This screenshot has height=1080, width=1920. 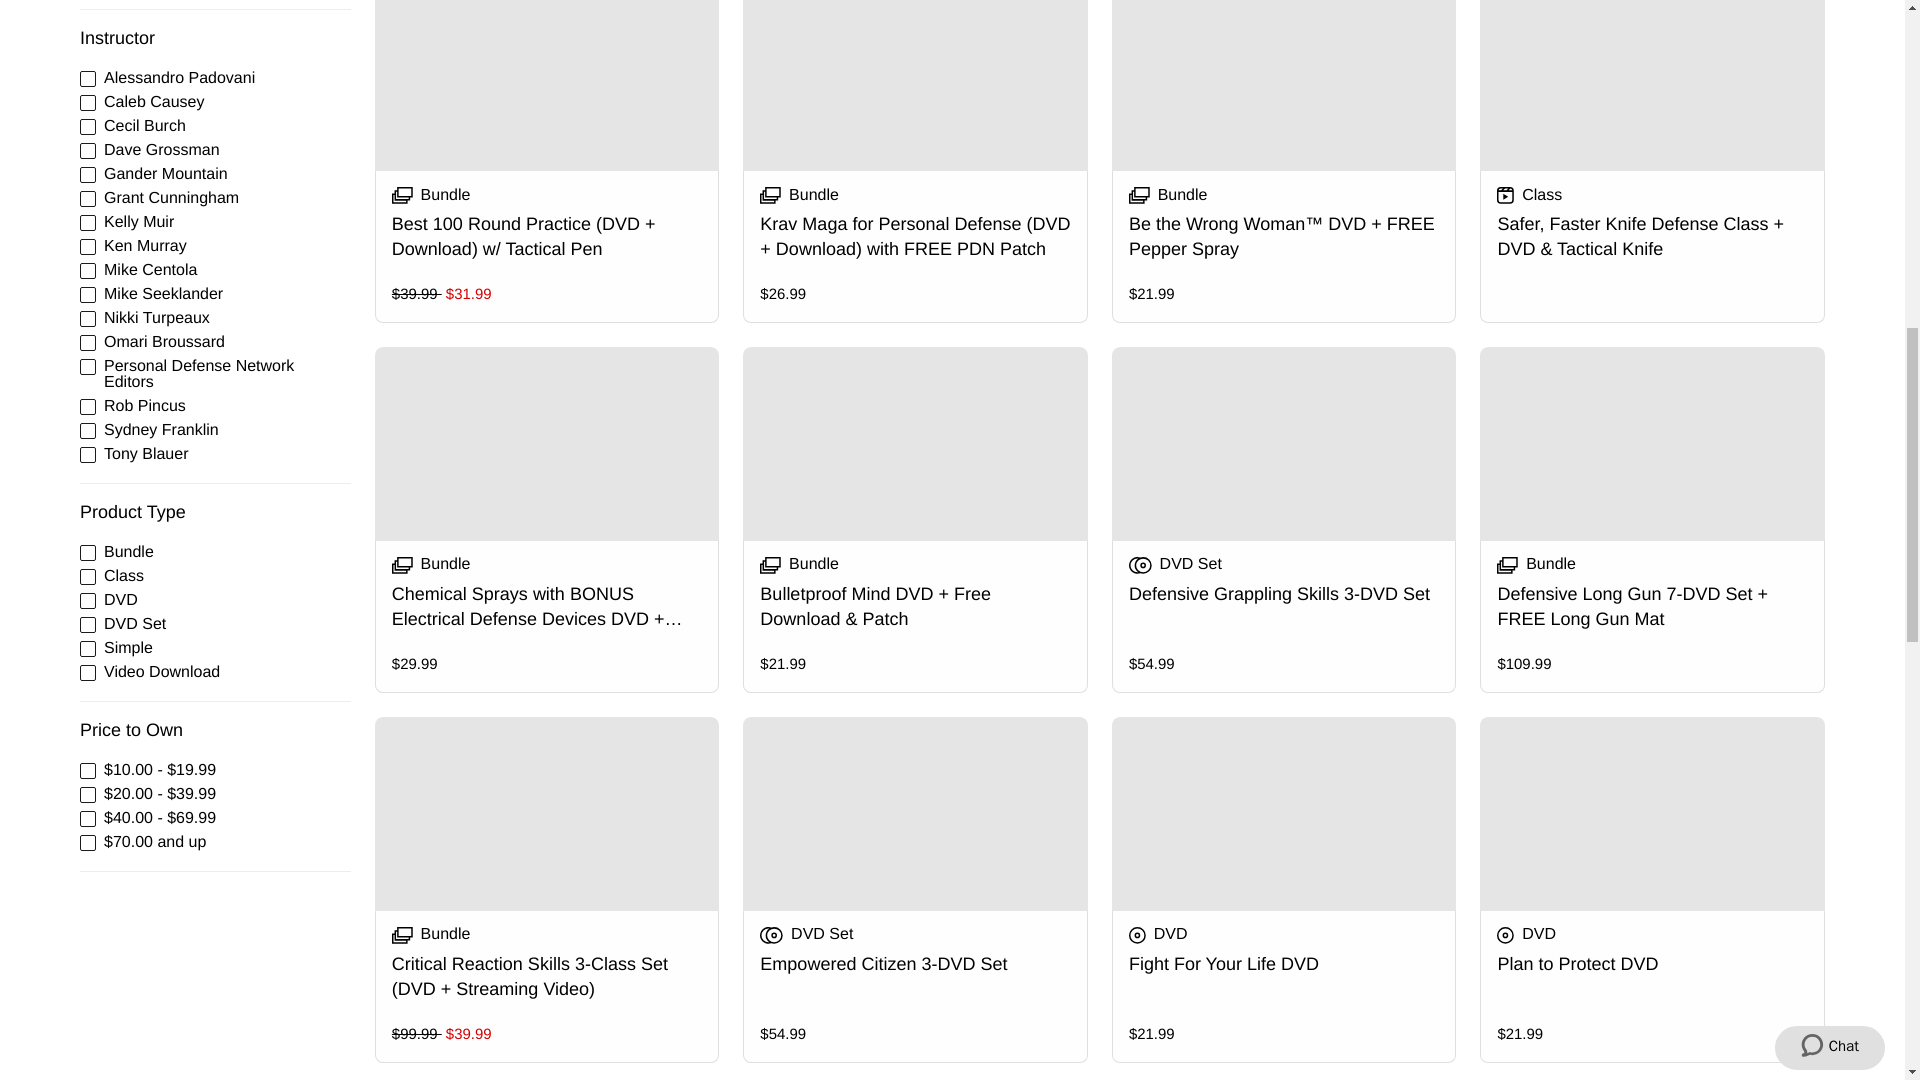 What do you see at coordinates (1284, 520) in the screenshot?
I see `Defensive Grappling Skills 3-DVD Set` at bounding box center [1284, 520].